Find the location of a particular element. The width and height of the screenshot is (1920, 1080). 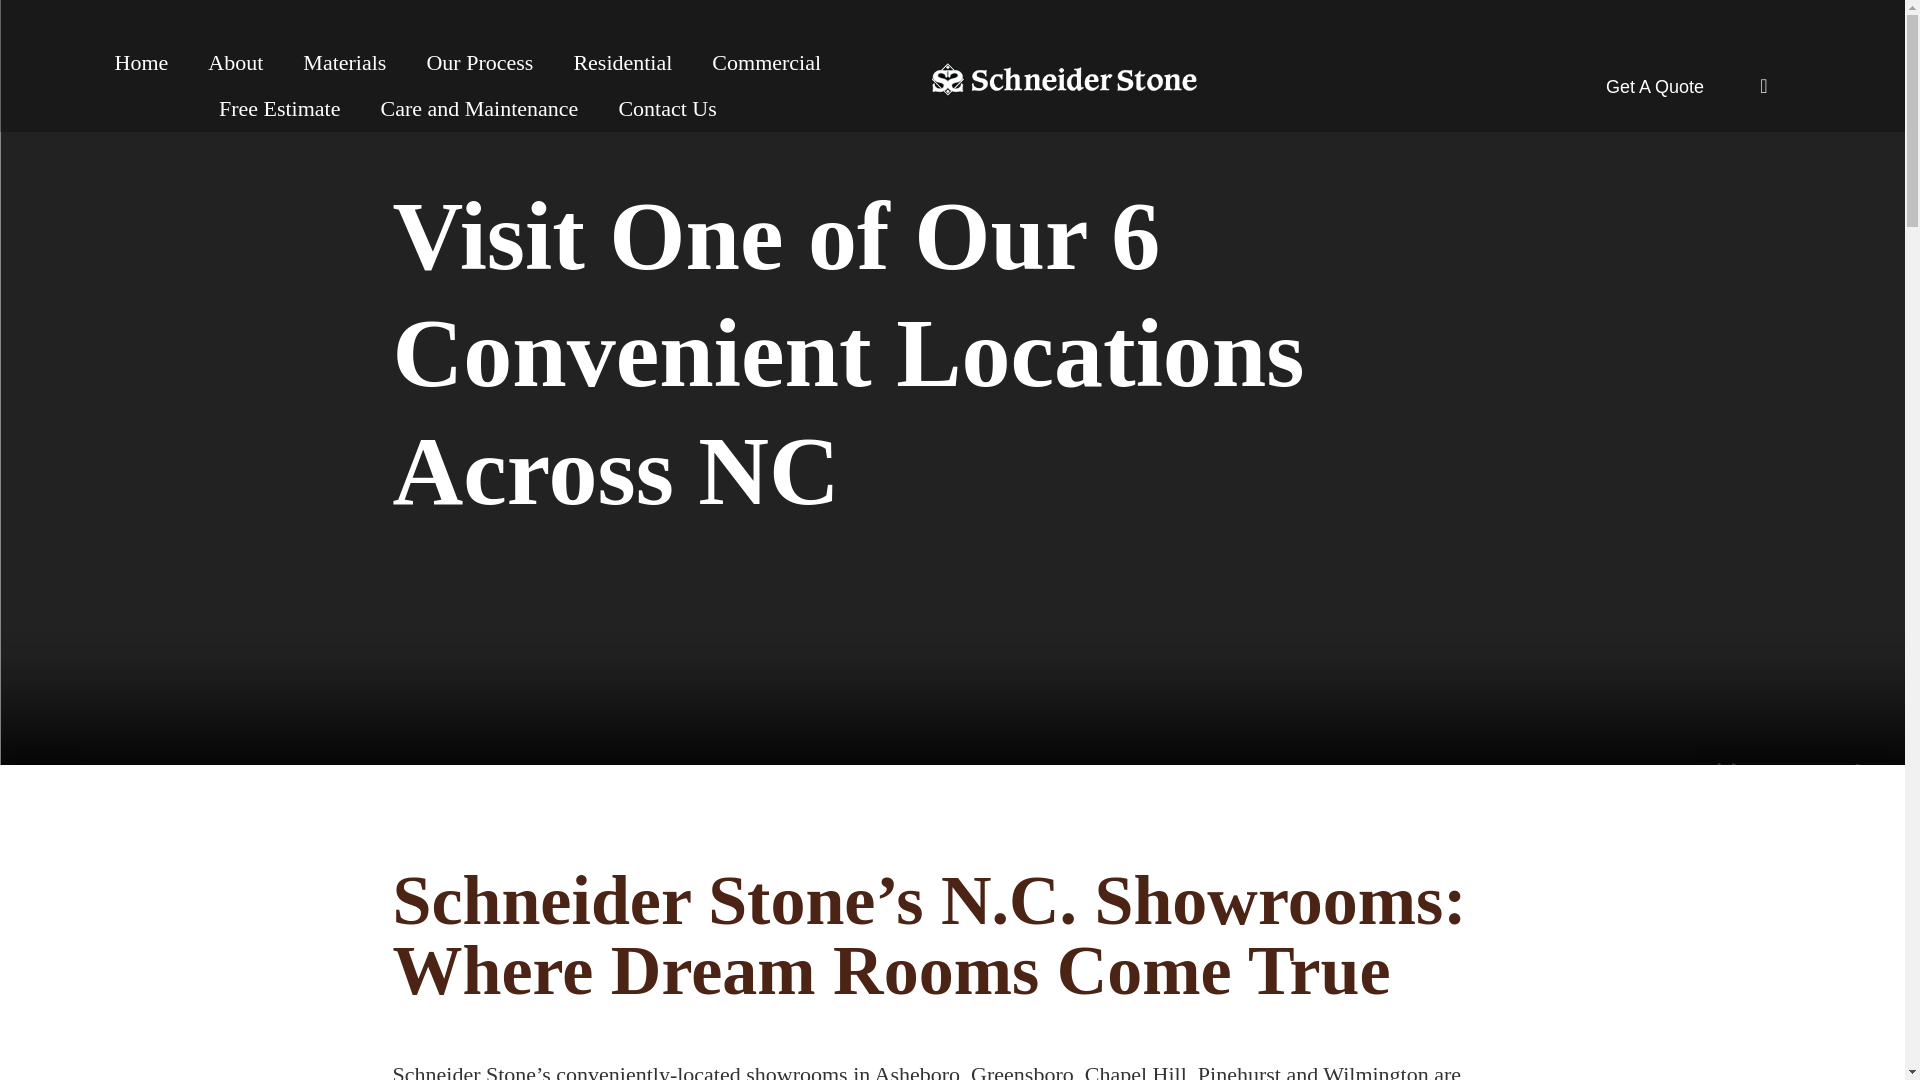

Free Estimate is located at coordinates (280, 108).